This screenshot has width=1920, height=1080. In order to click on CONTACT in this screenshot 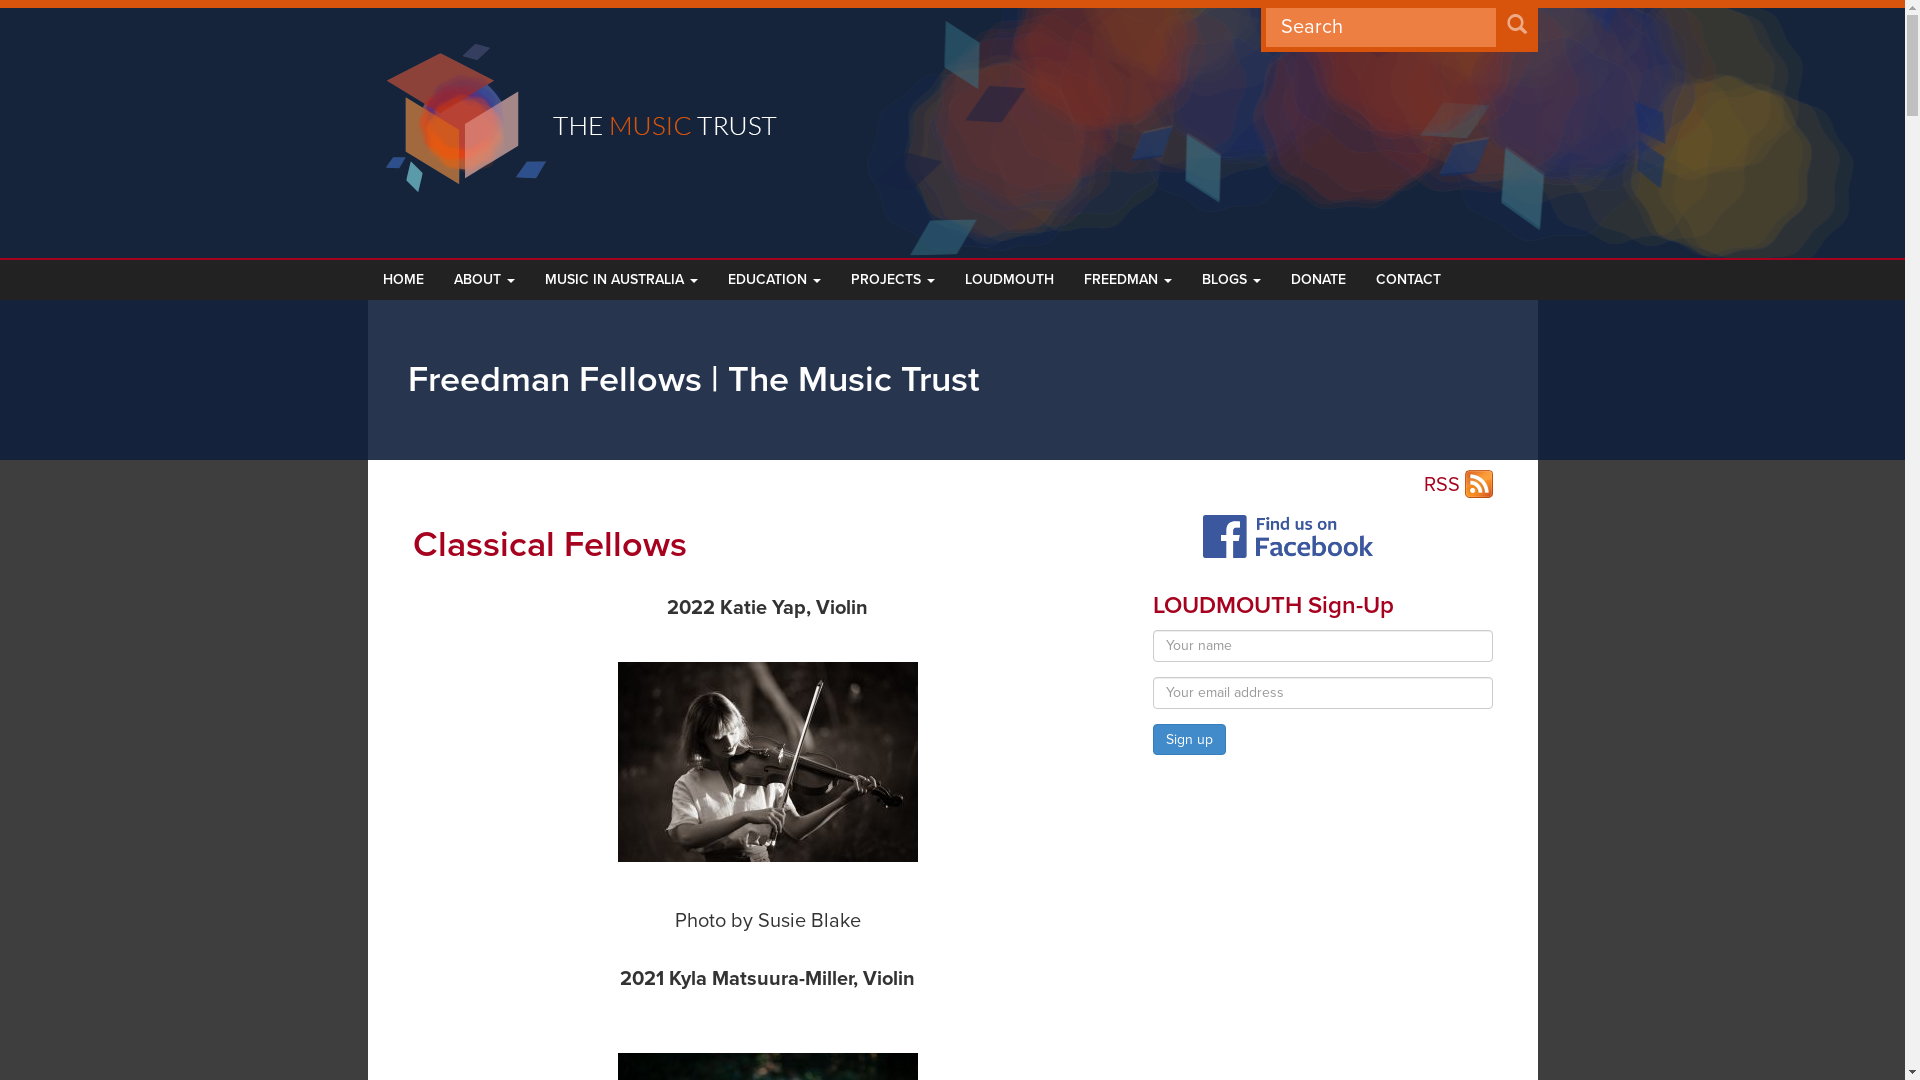, I will do `click(1408, 280)`.